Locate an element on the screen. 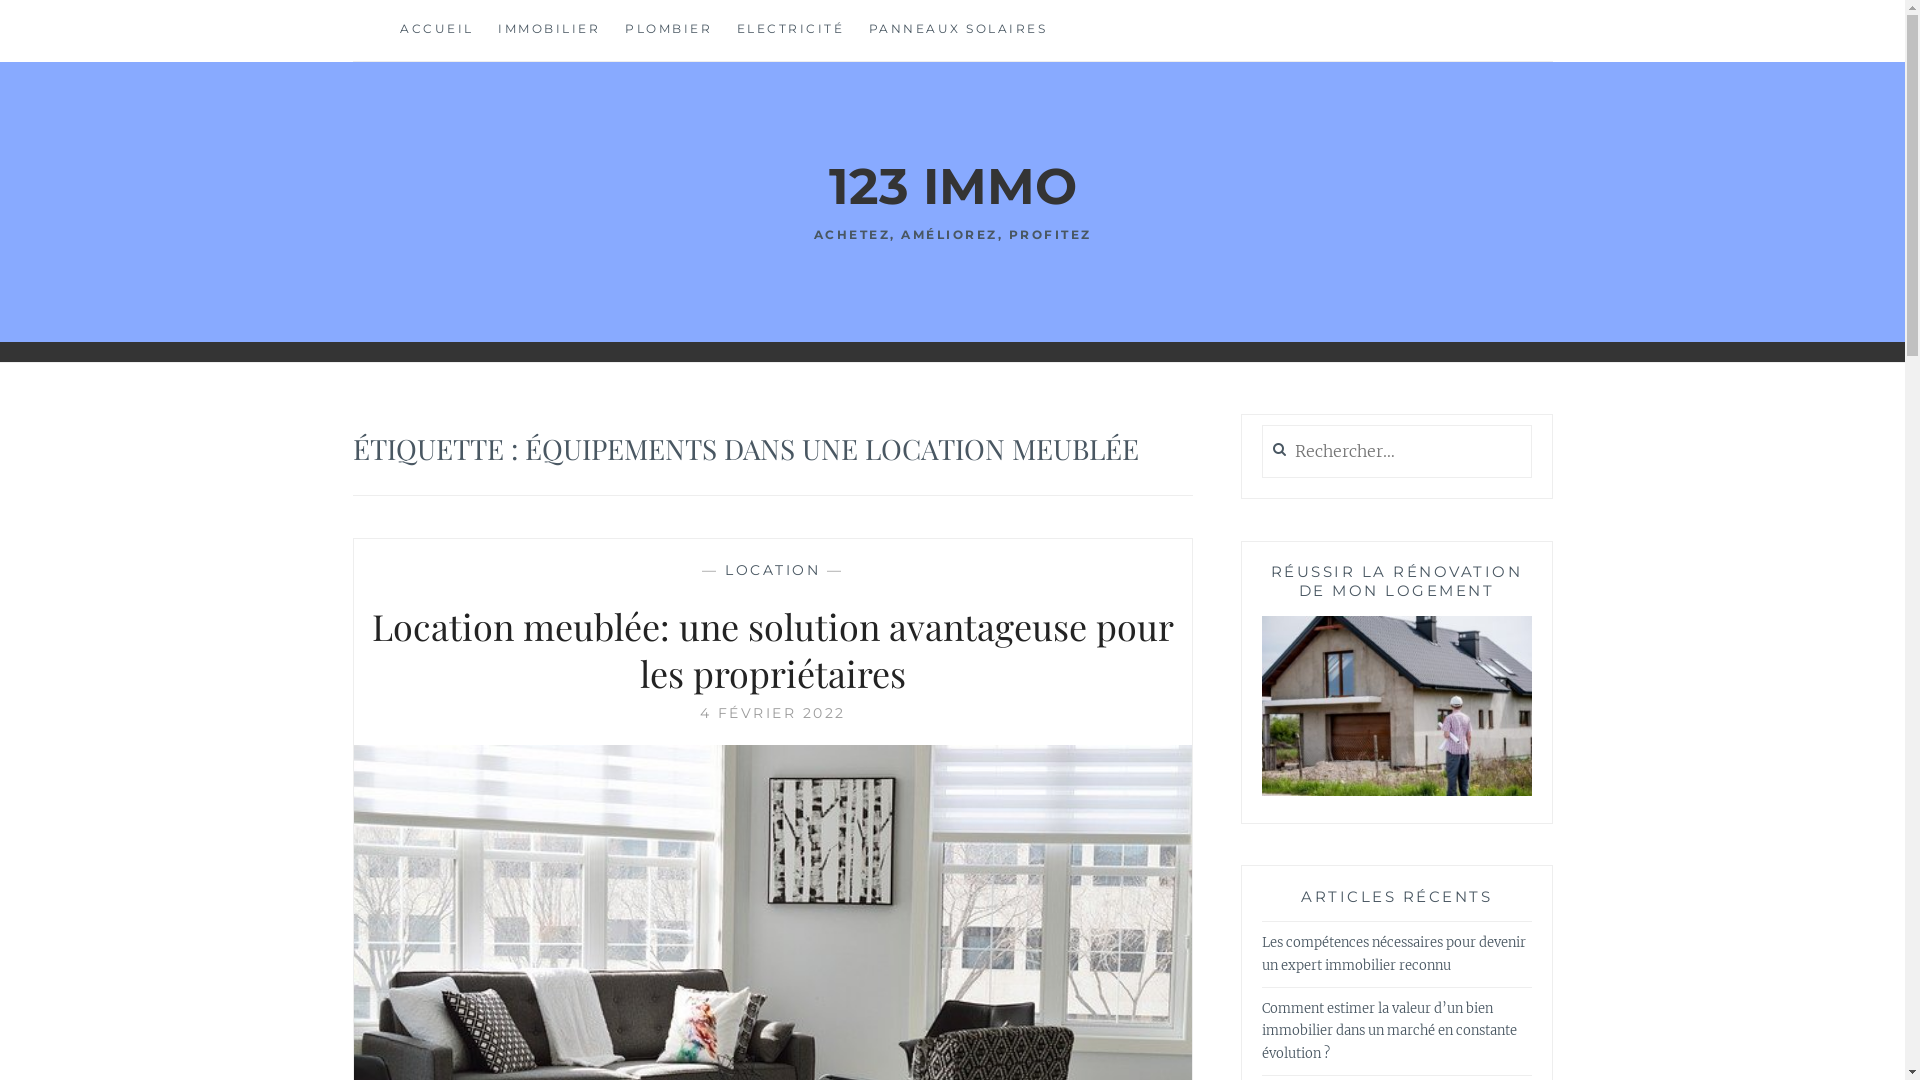  PANNEAUX SOLAIRES is located at coordinates (958, 30).